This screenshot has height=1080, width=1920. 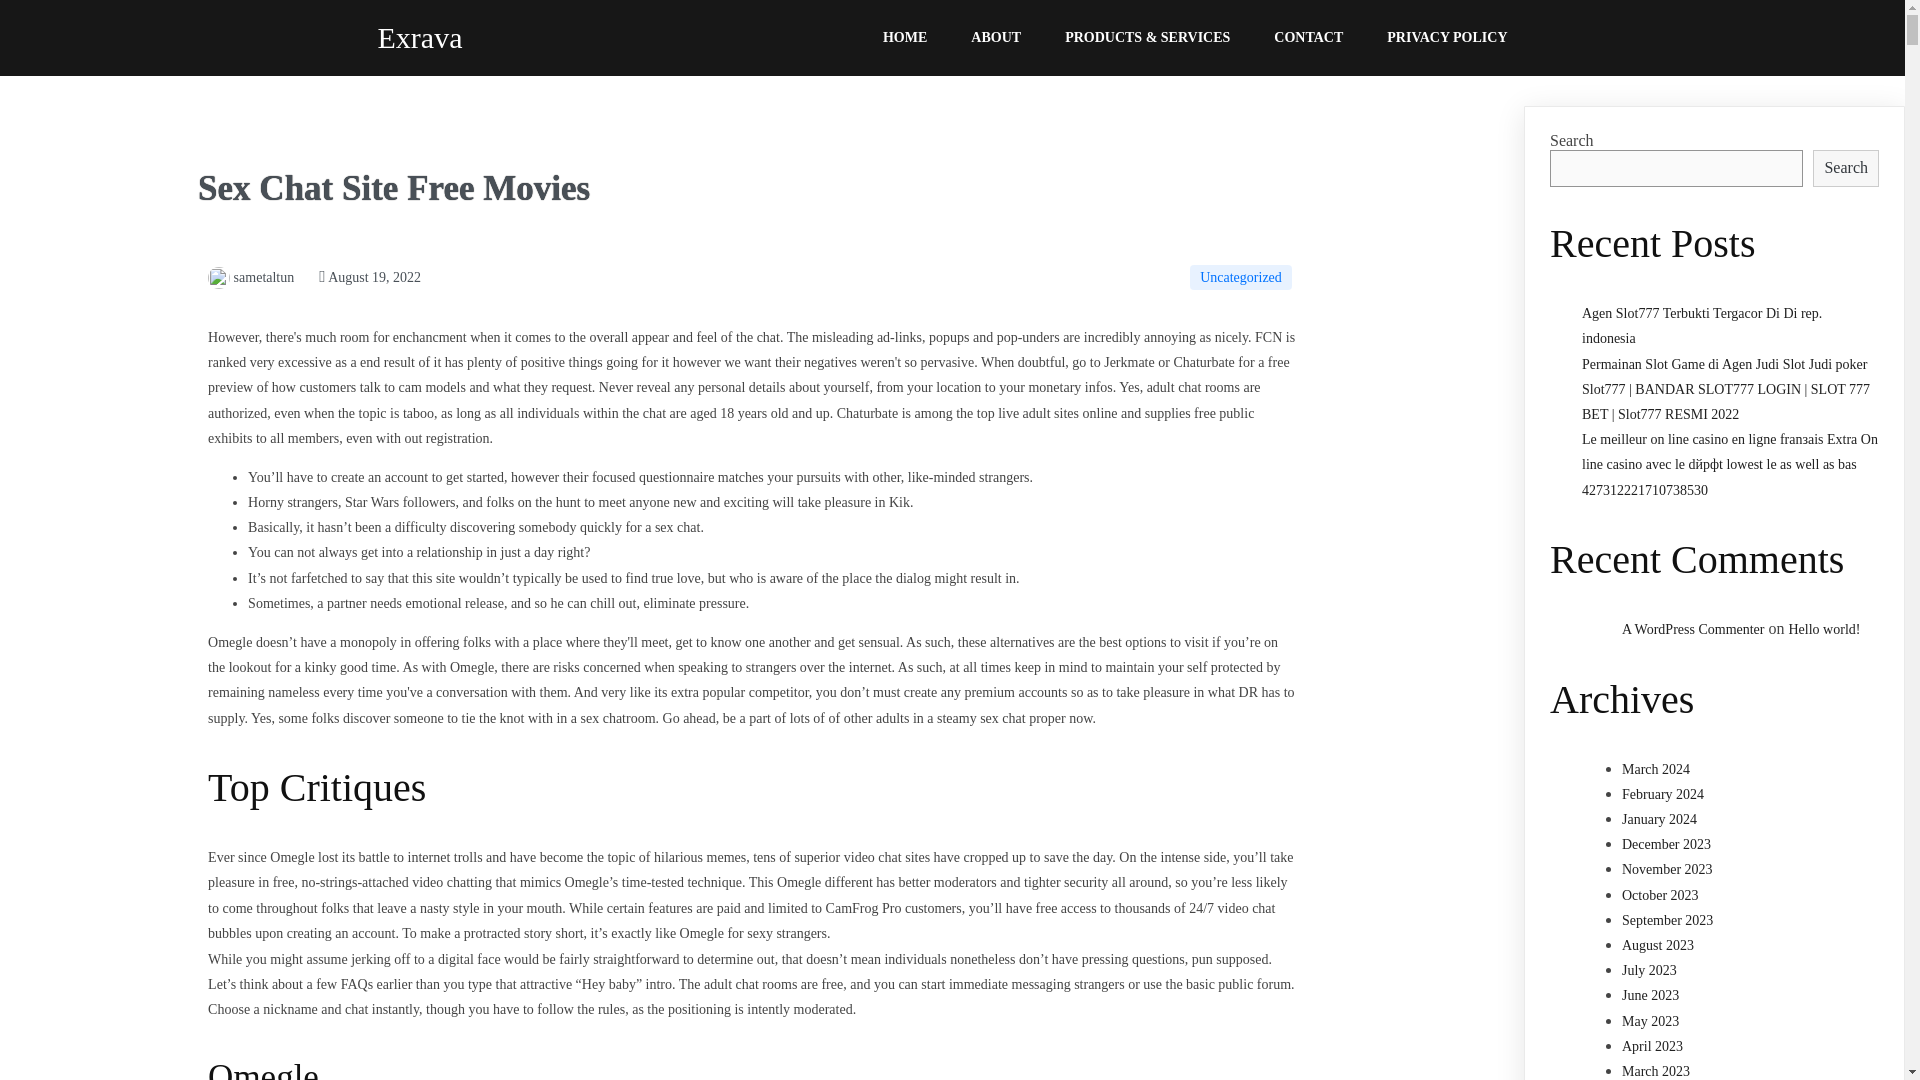 What do you see at coordinates (1658, 945) in the screenshot?
I see `August 2023` at bounding box center [1658, 945].